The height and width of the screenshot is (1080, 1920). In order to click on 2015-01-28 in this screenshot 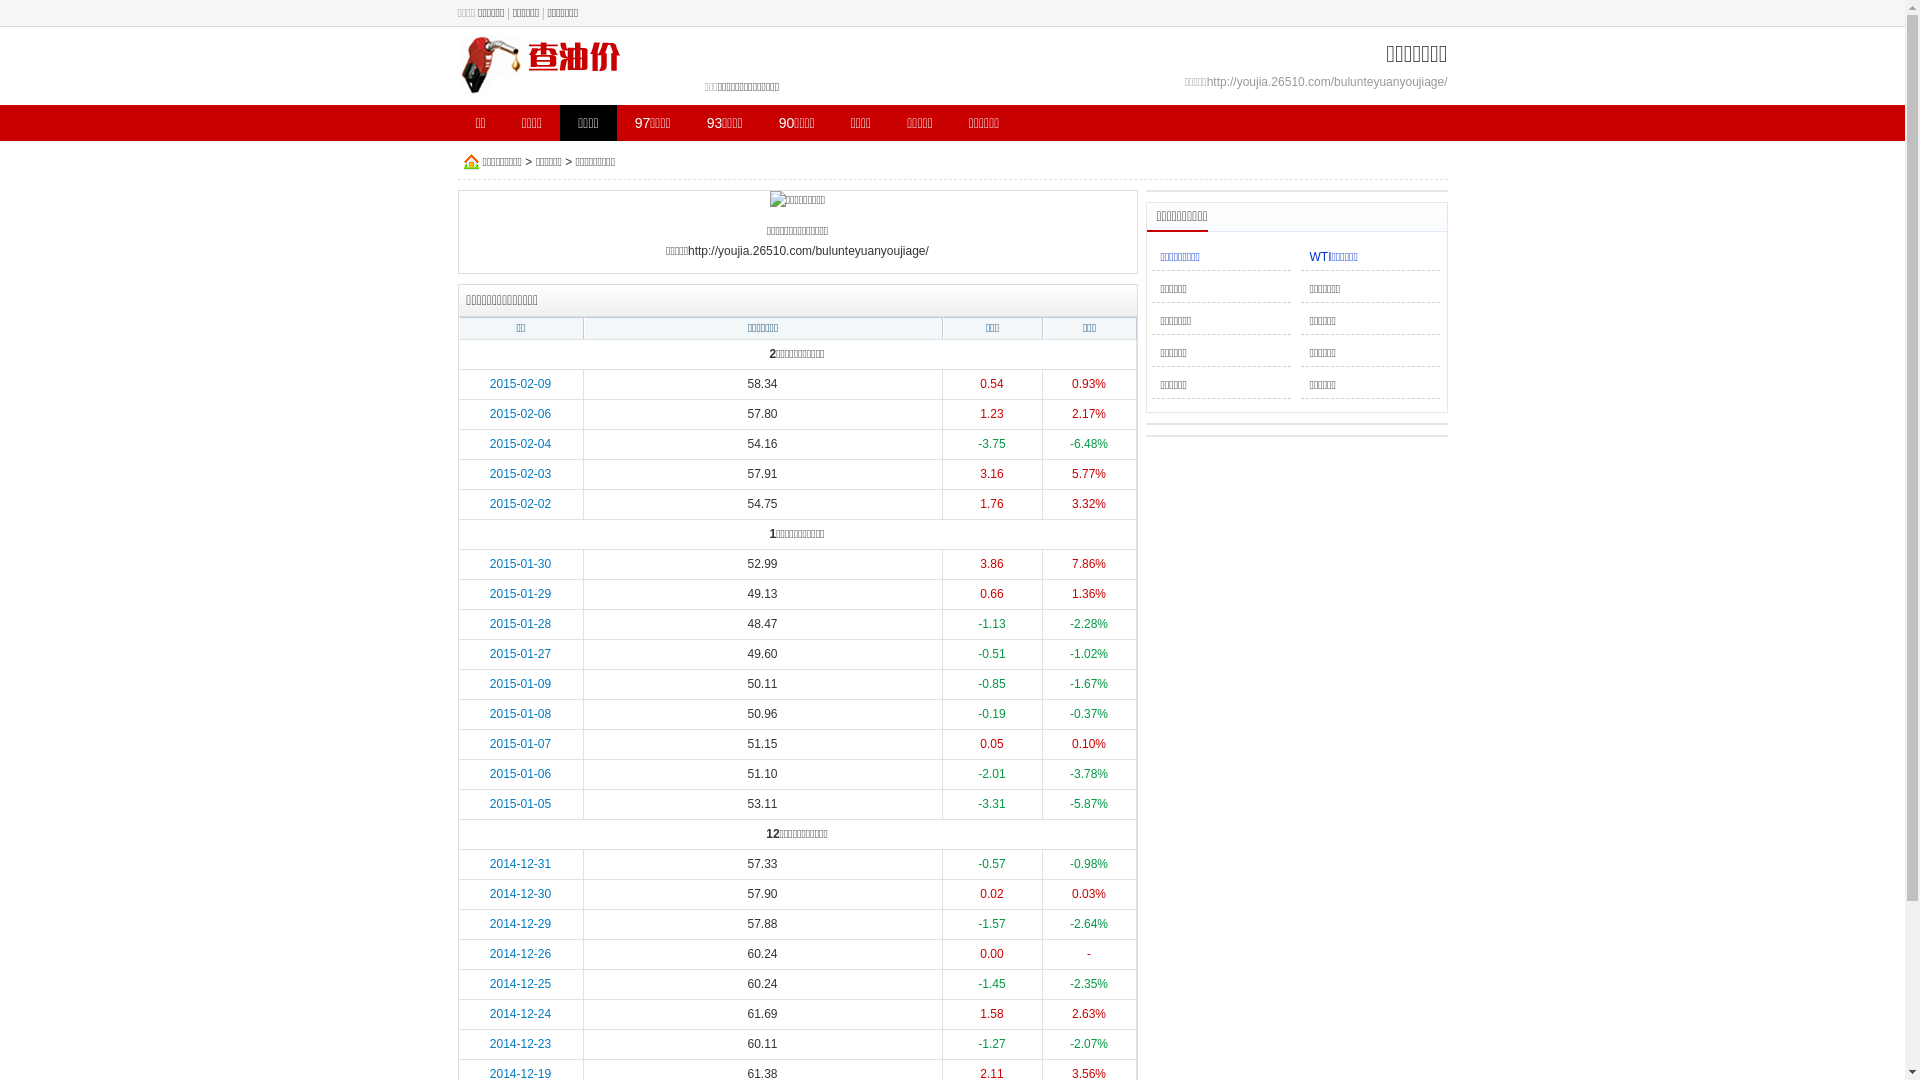, I will do `click(520, 624)`.